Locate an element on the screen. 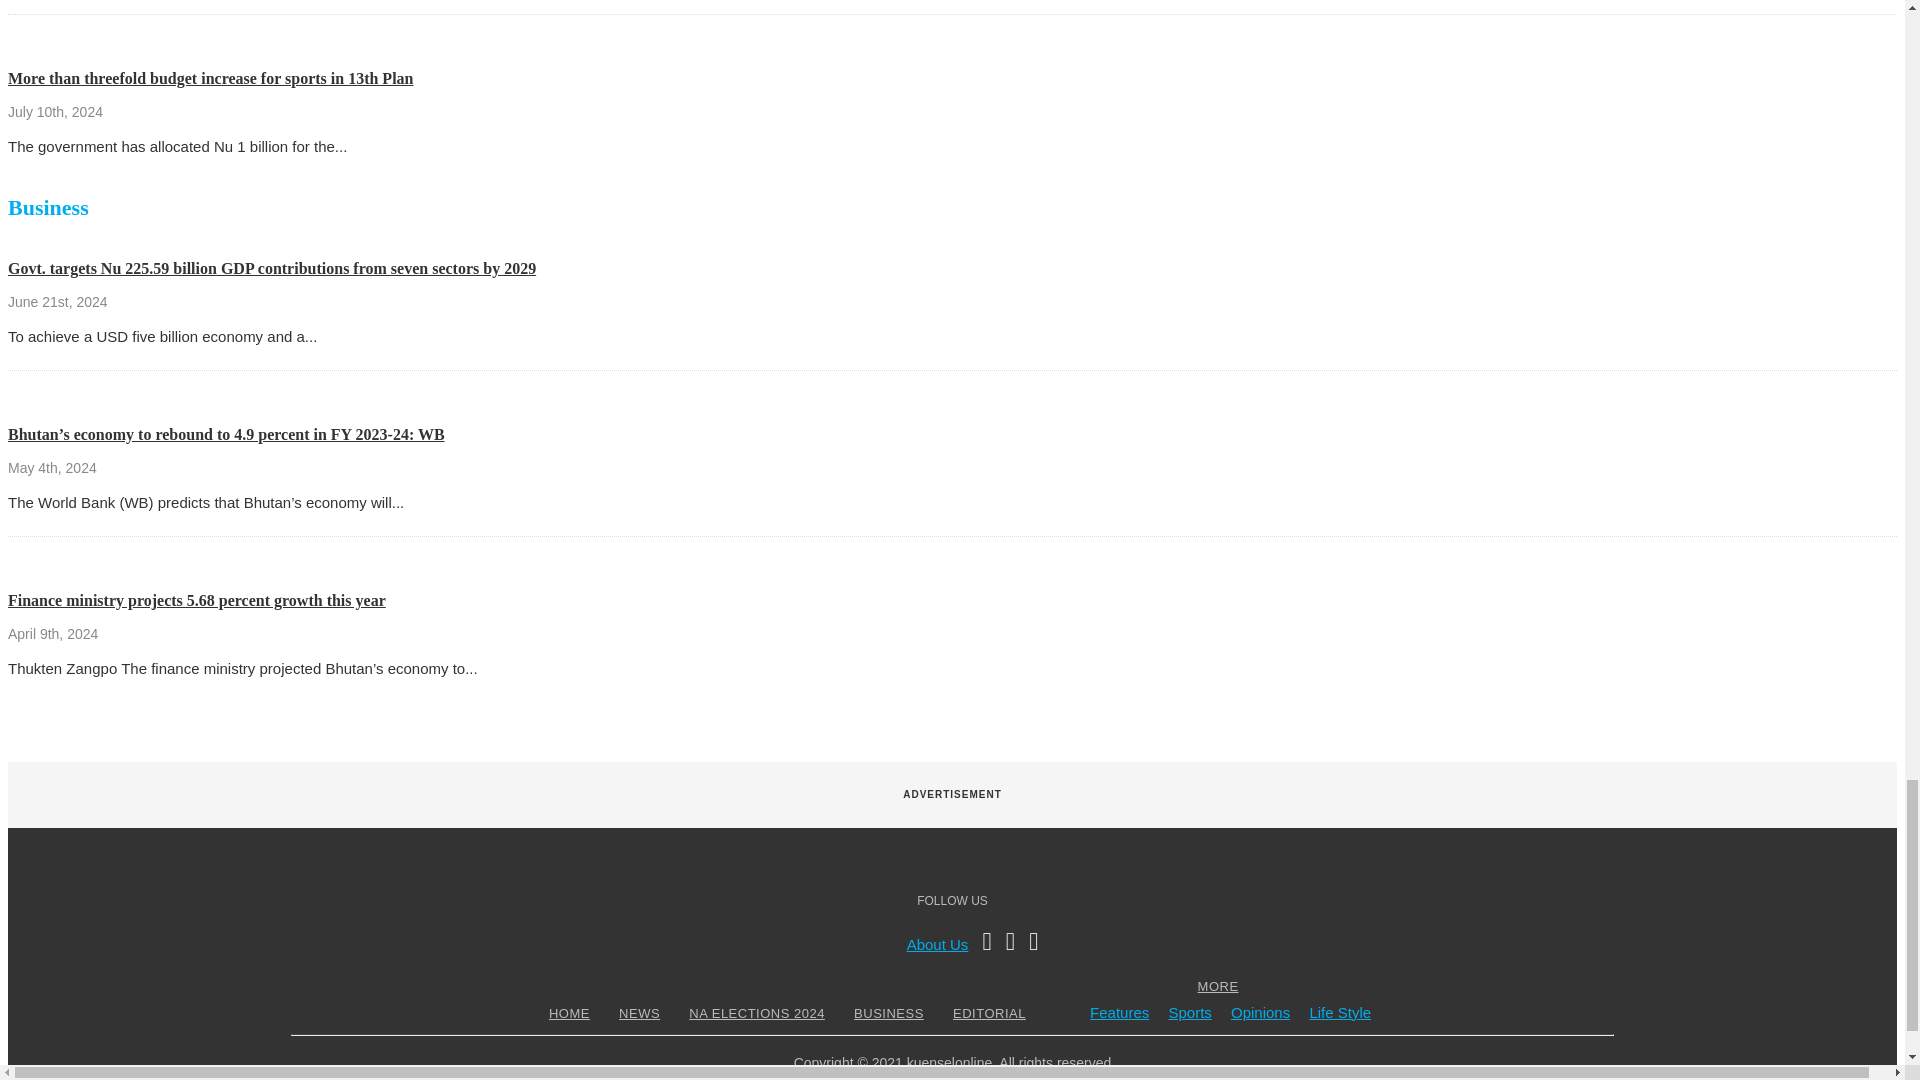 The image size is (1920, 1080). NEWS is located at coordinates (639, 1012).